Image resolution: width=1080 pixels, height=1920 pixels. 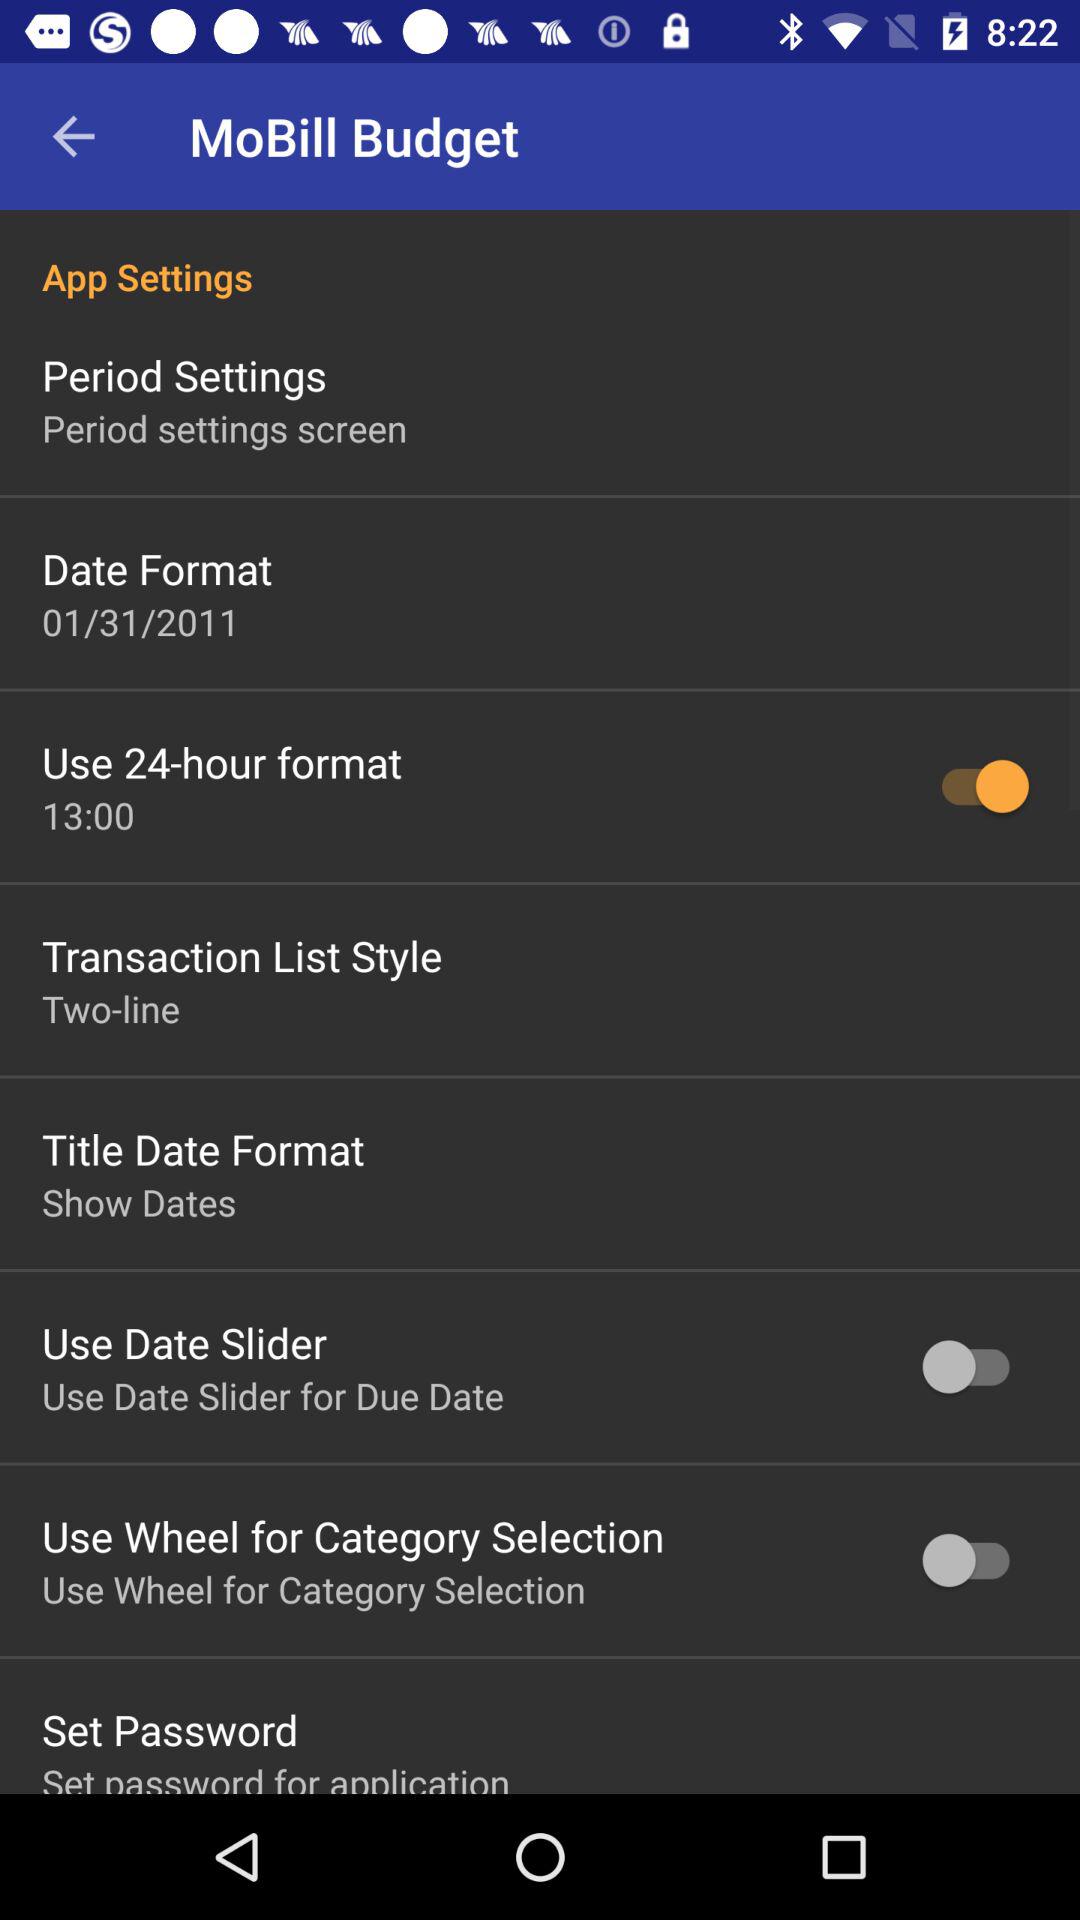 I want to click on swipe to the 01/31/2011 icon, so click(x=141, y=621).